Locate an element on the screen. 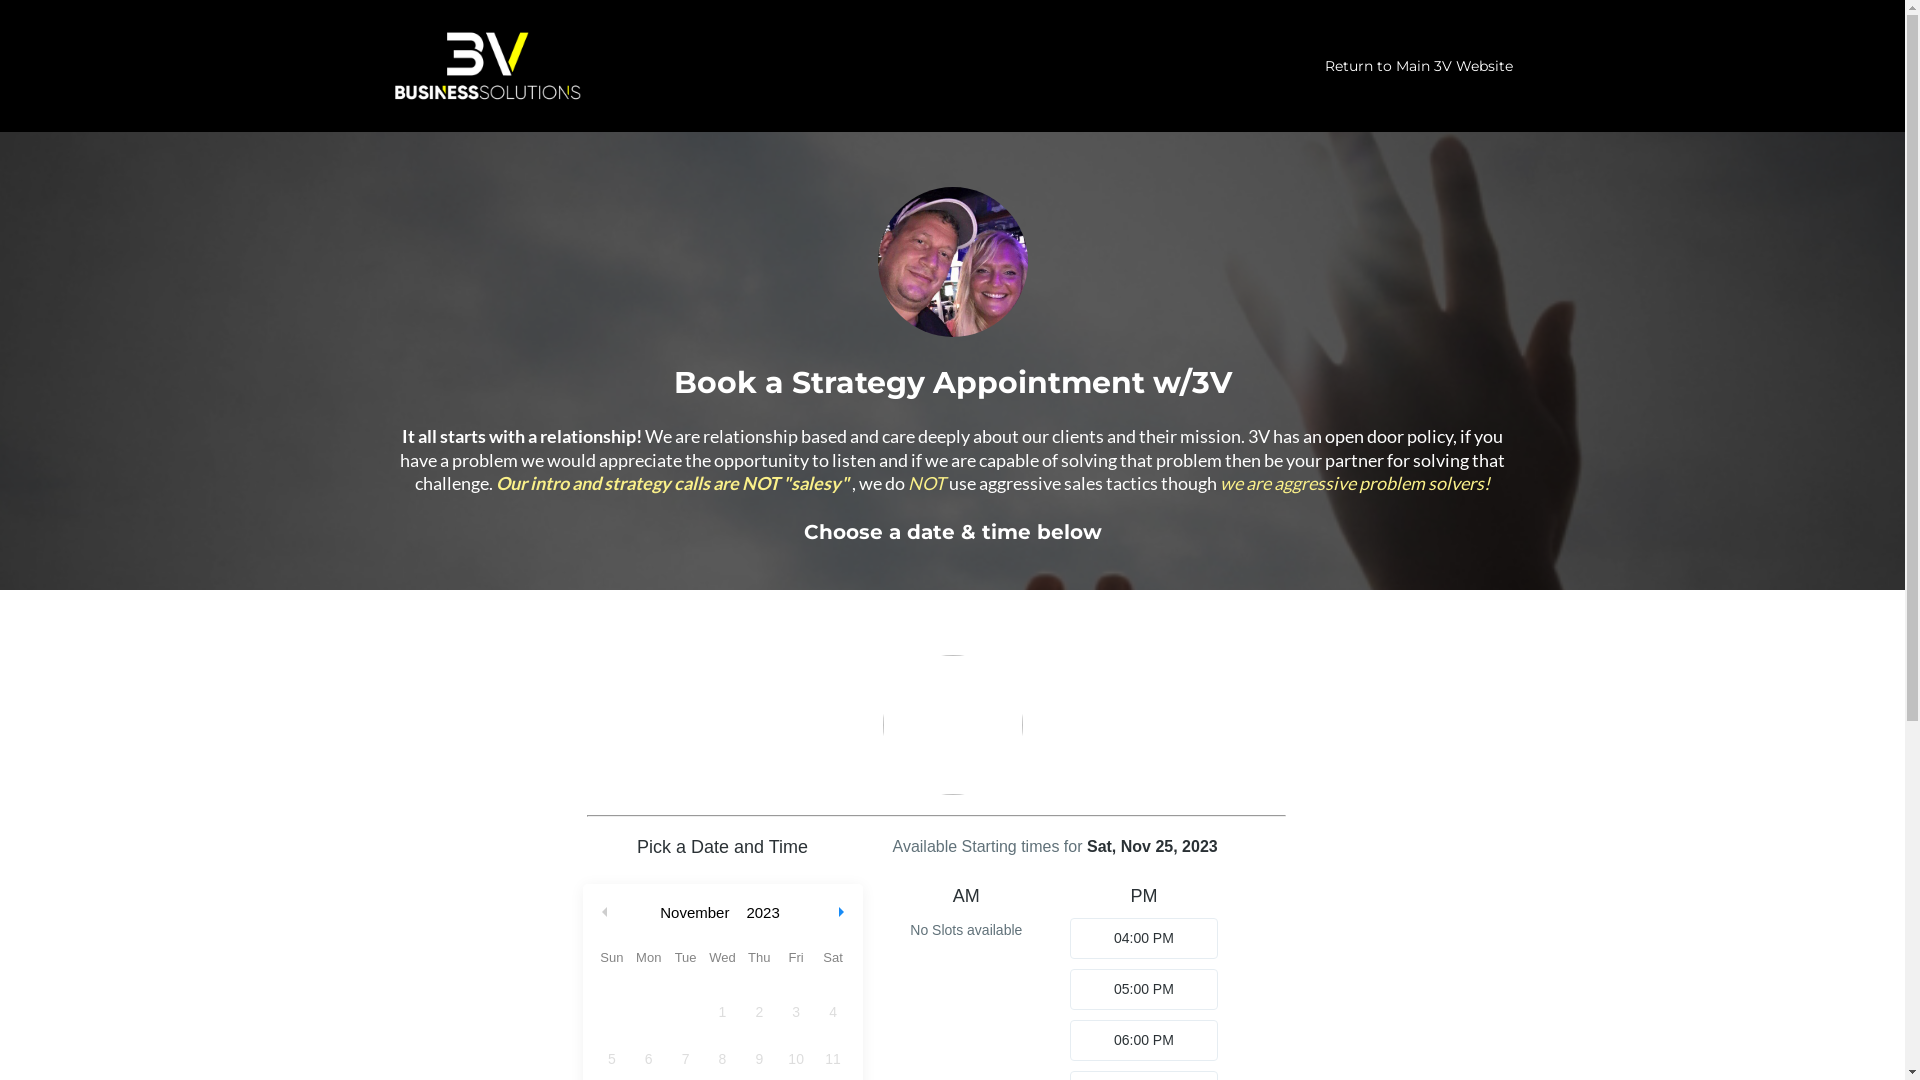 The image size is (1920, 1080). Return to Main 3V Website is located at coordinates (1419, 66).